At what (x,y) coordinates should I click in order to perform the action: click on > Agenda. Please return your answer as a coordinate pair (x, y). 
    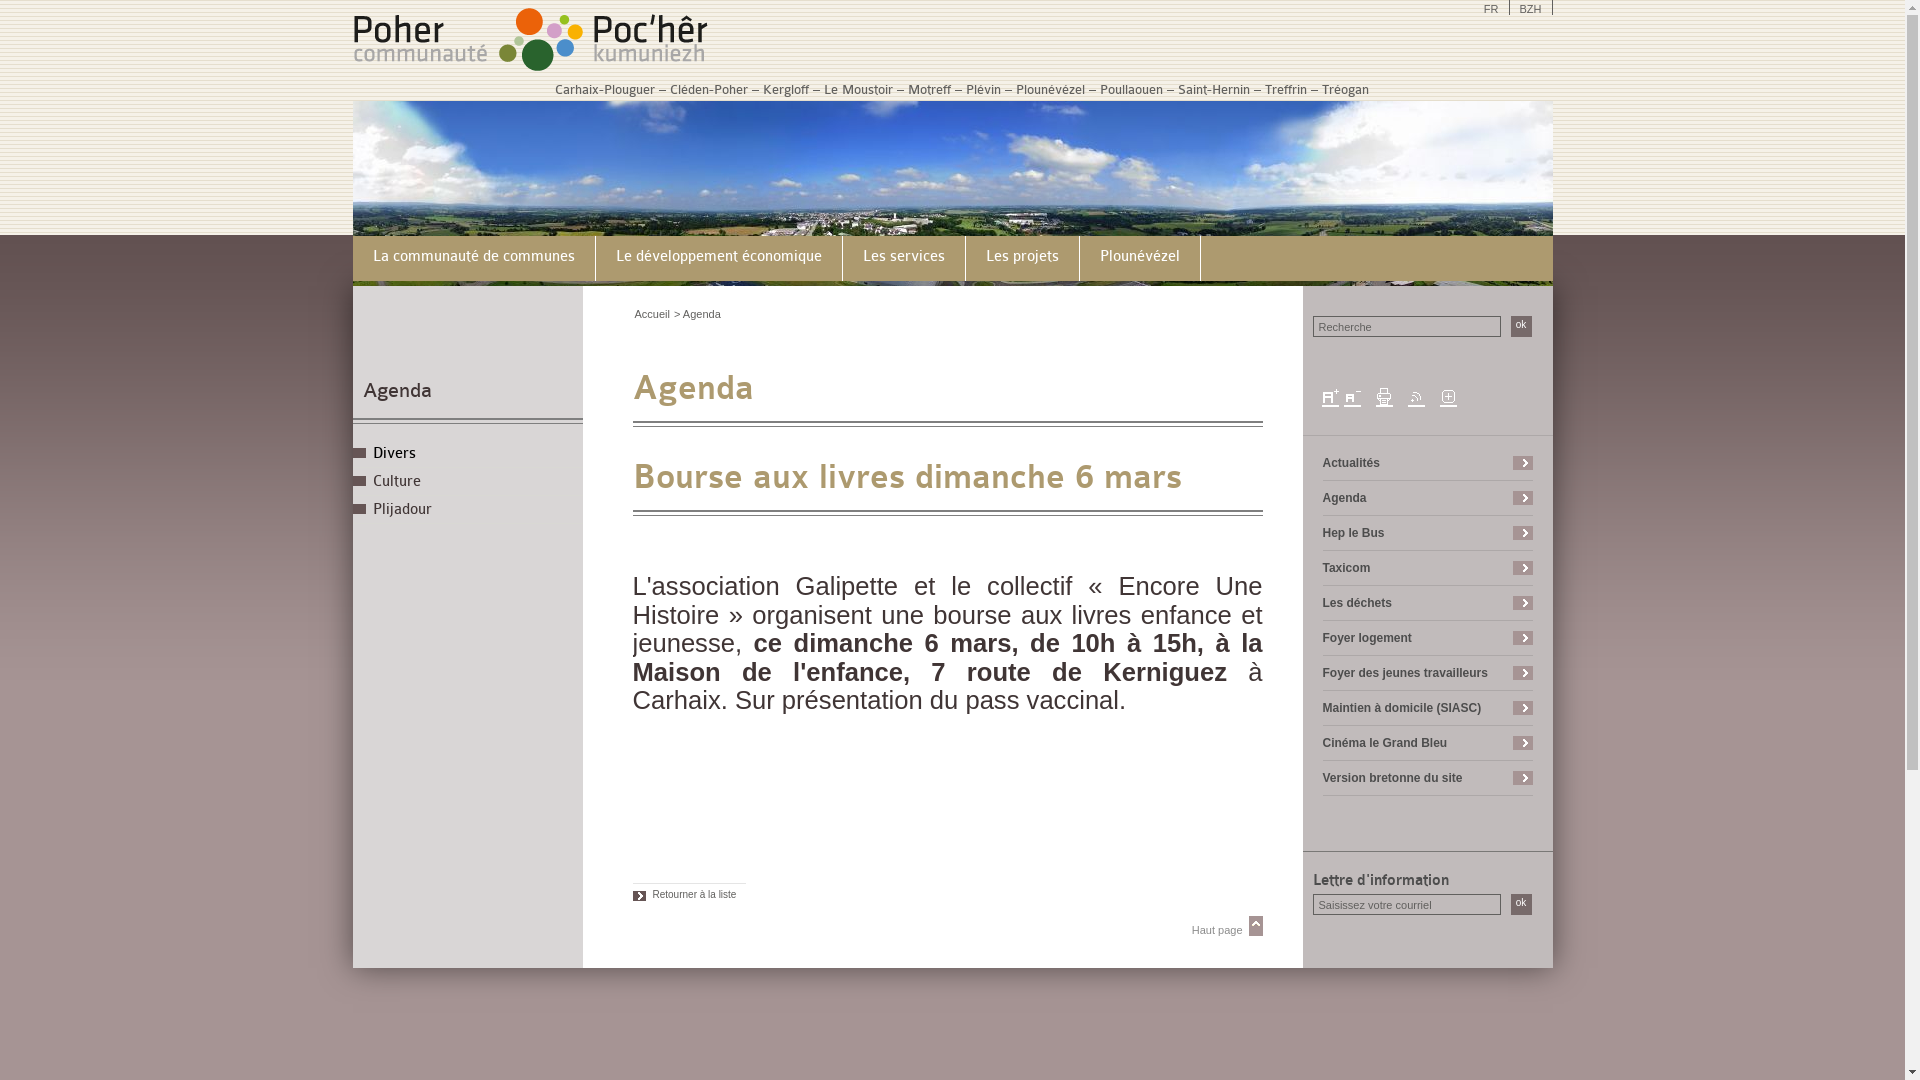
    Looking at the image, I should click on (698, 314).